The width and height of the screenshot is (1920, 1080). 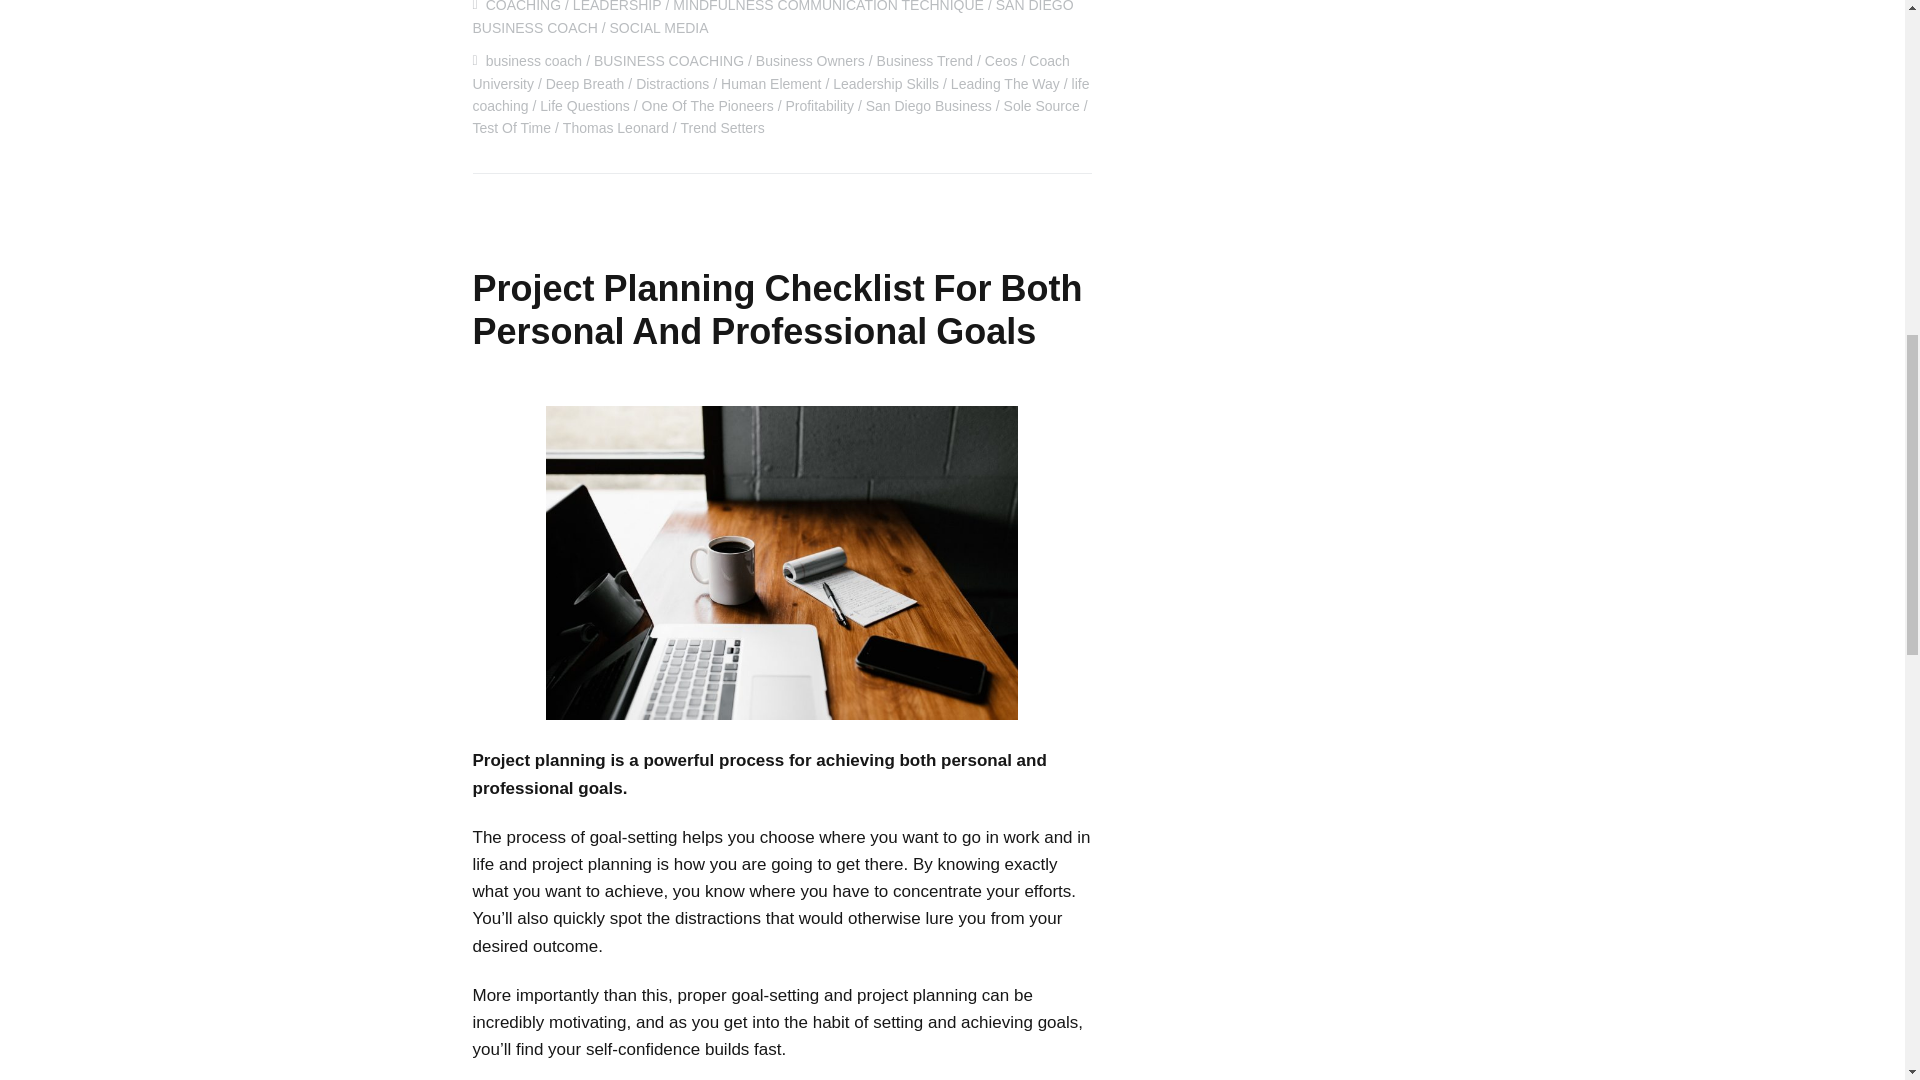 I want to click on Leadership Skills, so click(x=886, y=83).